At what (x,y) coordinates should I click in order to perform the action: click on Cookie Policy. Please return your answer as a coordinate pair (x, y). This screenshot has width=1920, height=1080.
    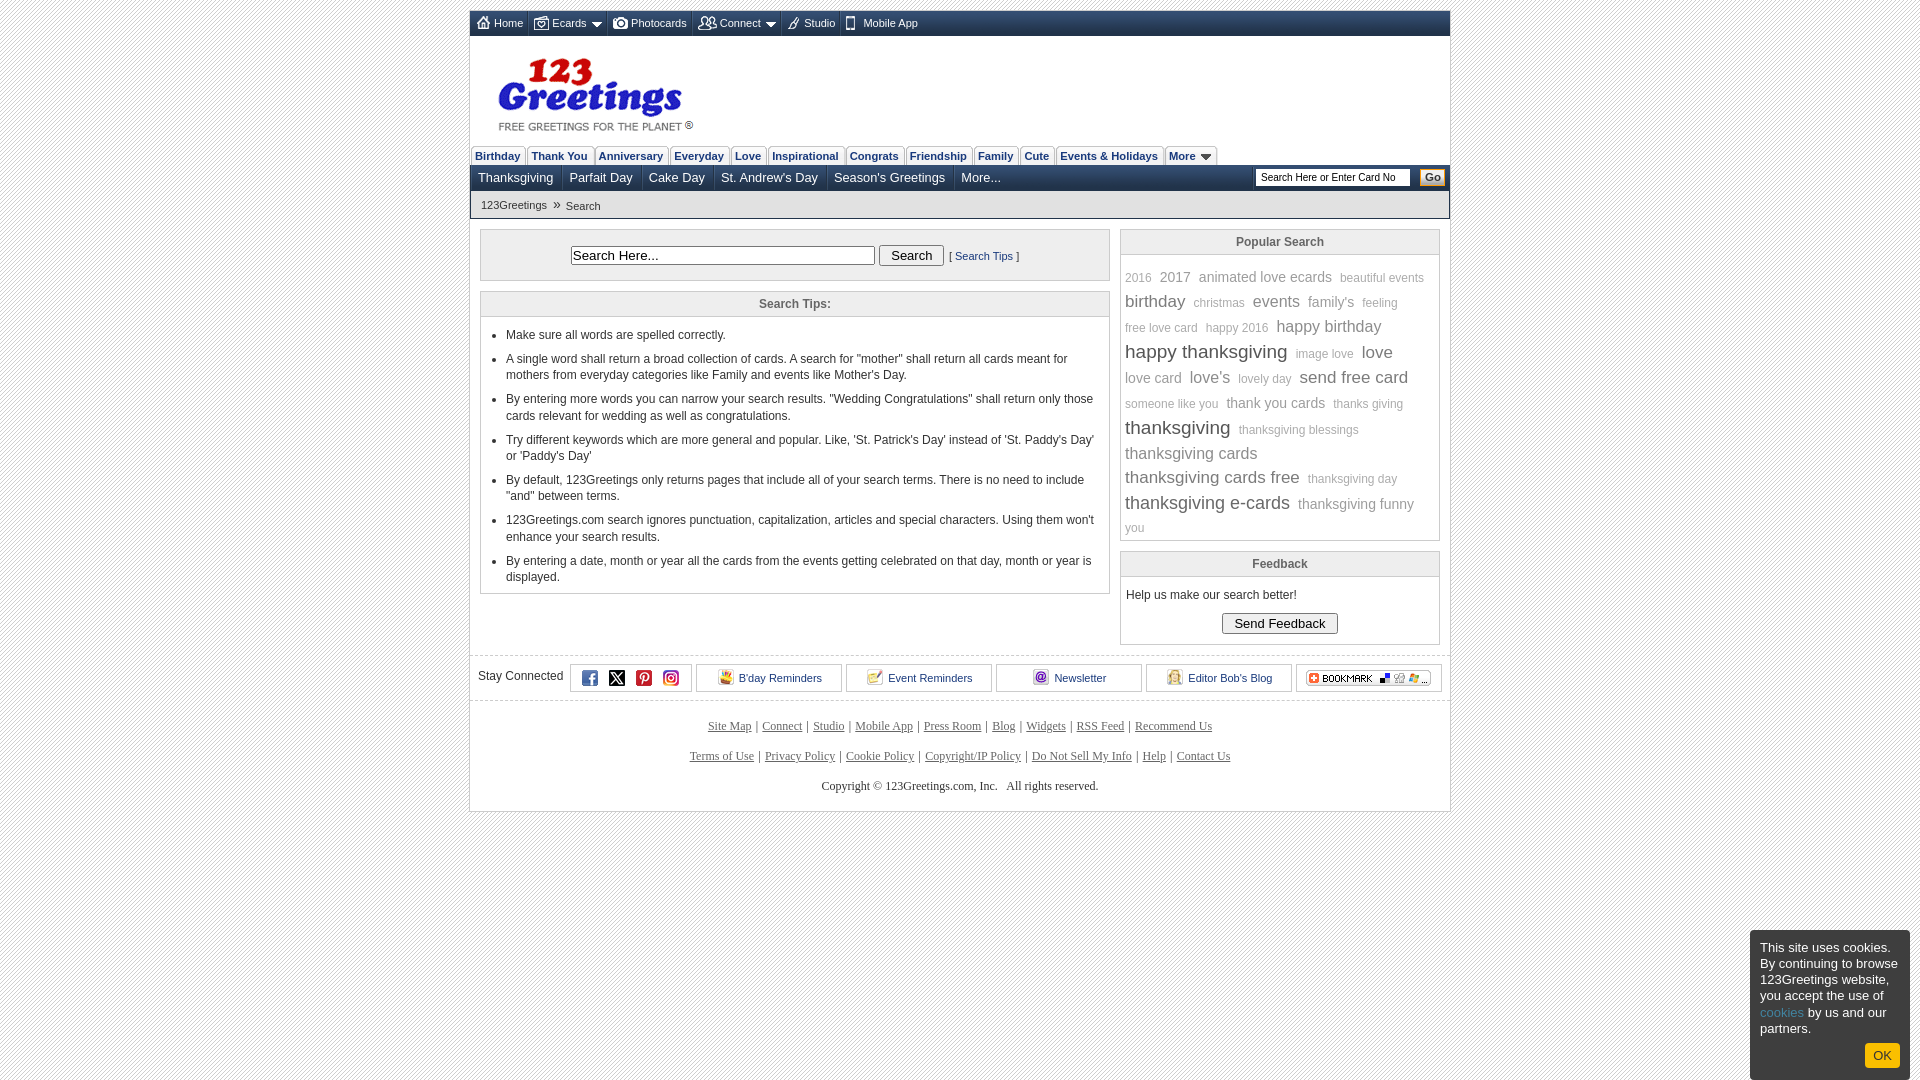
    Looking at the image, I should click on (880, 756).